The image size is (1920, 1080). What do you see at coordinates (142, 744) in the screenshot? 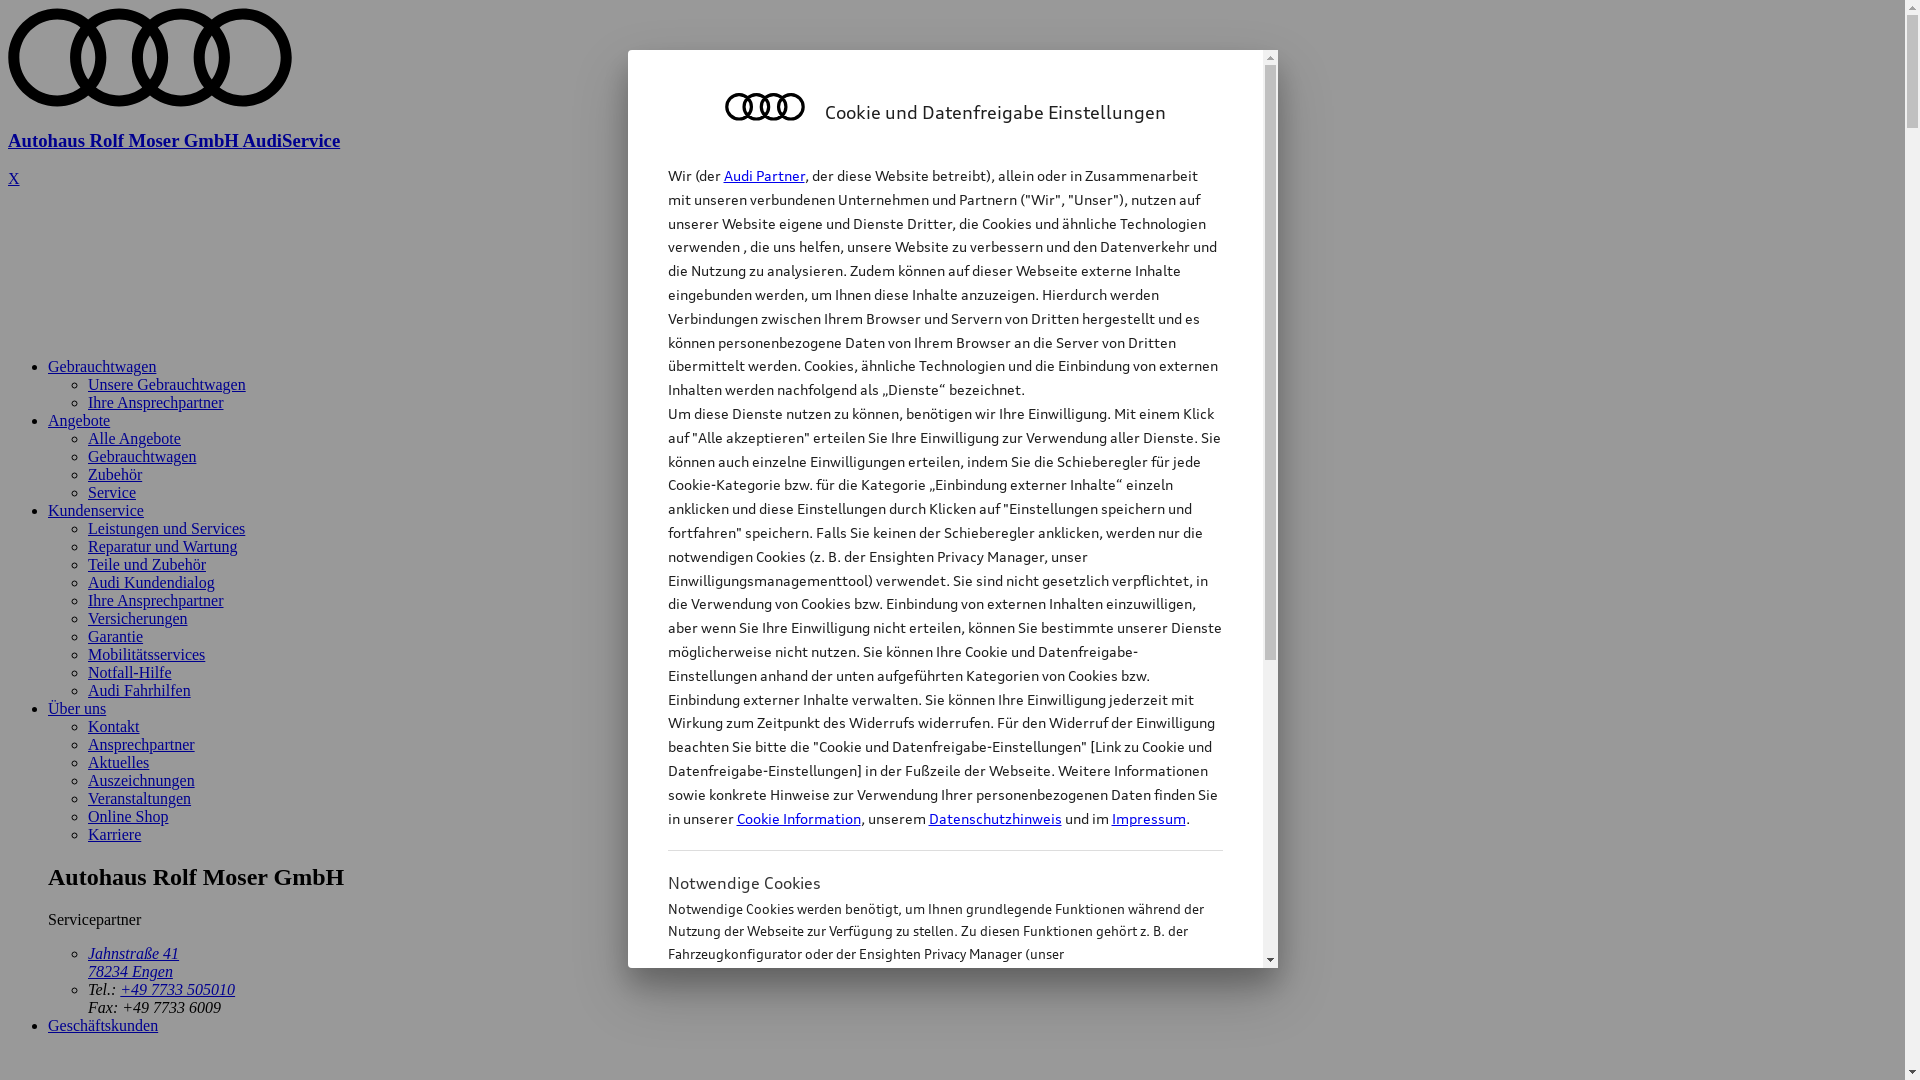
I see `Ansprechpartner` at bounding box center [142, 744].